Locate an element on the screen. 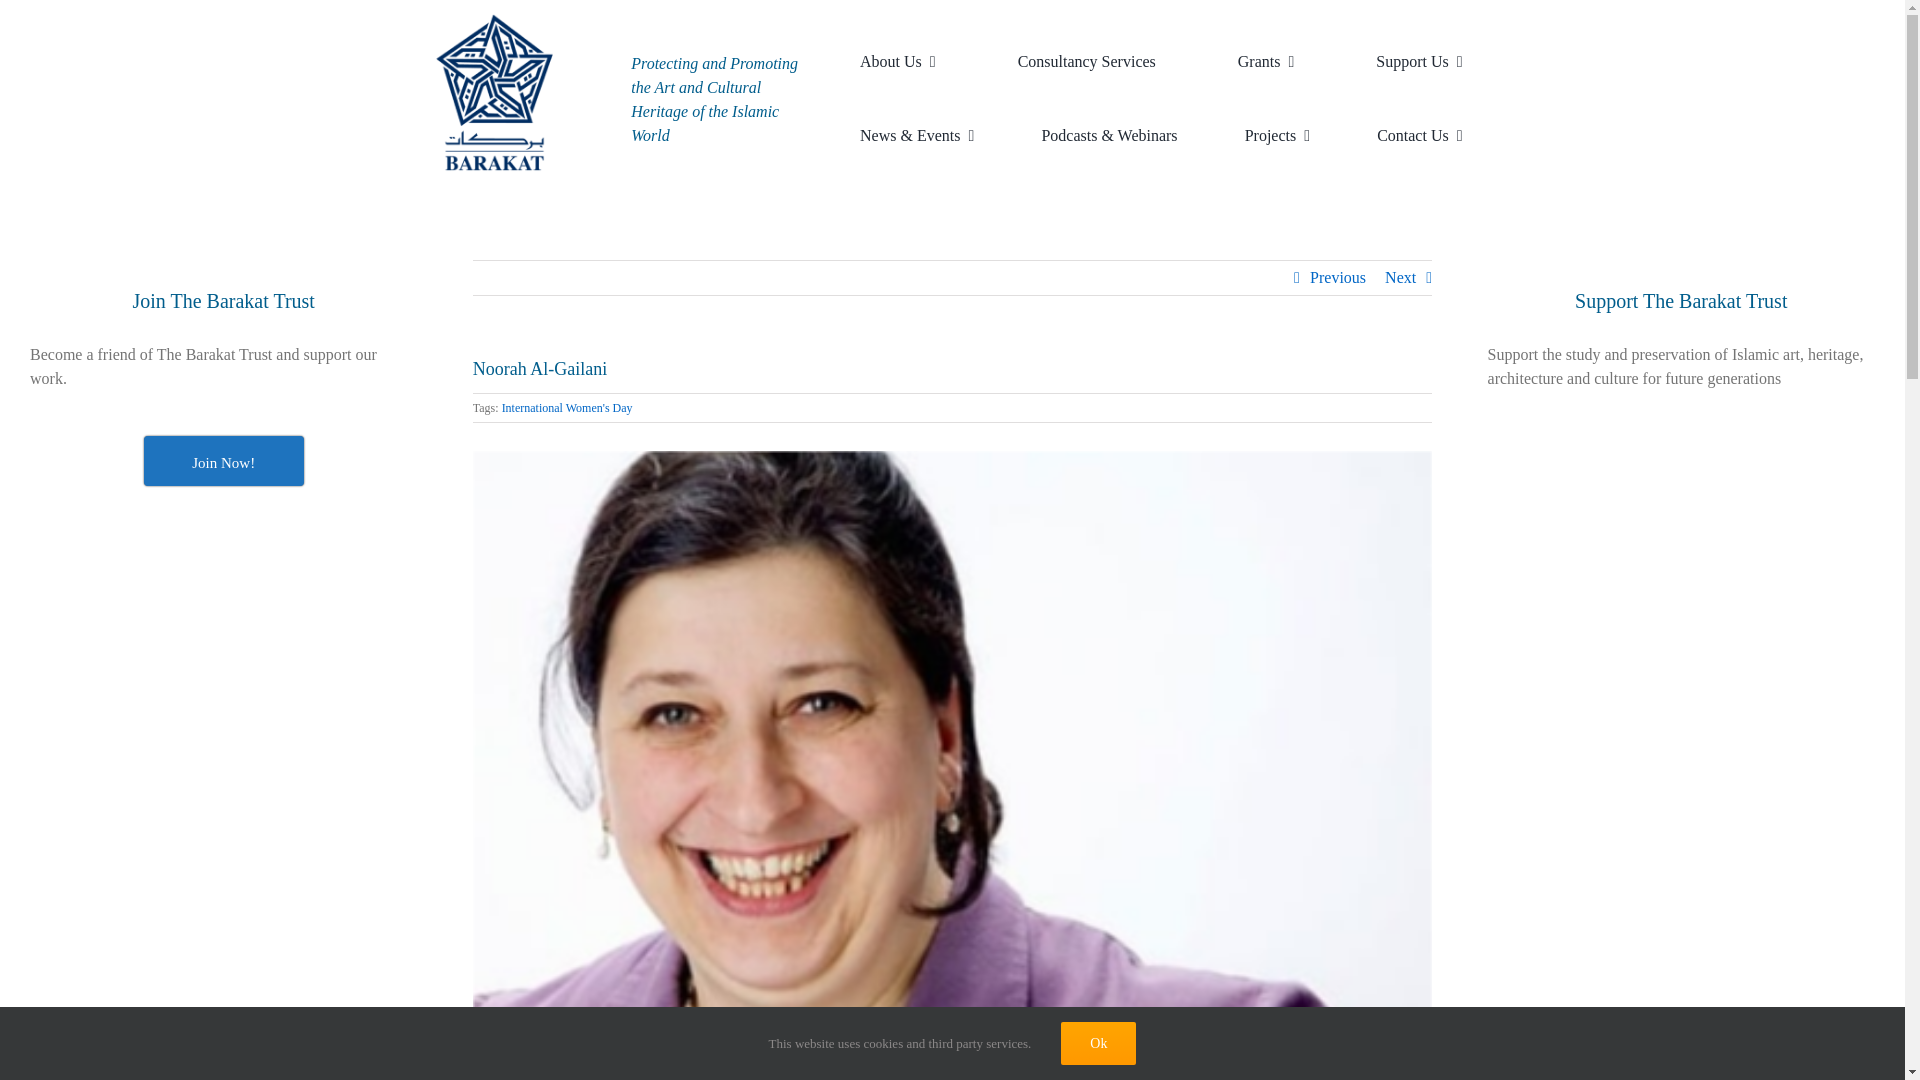 This screenshot has height=1080, width=1920. Consultancy Services is located at coordinates (1106, 37).